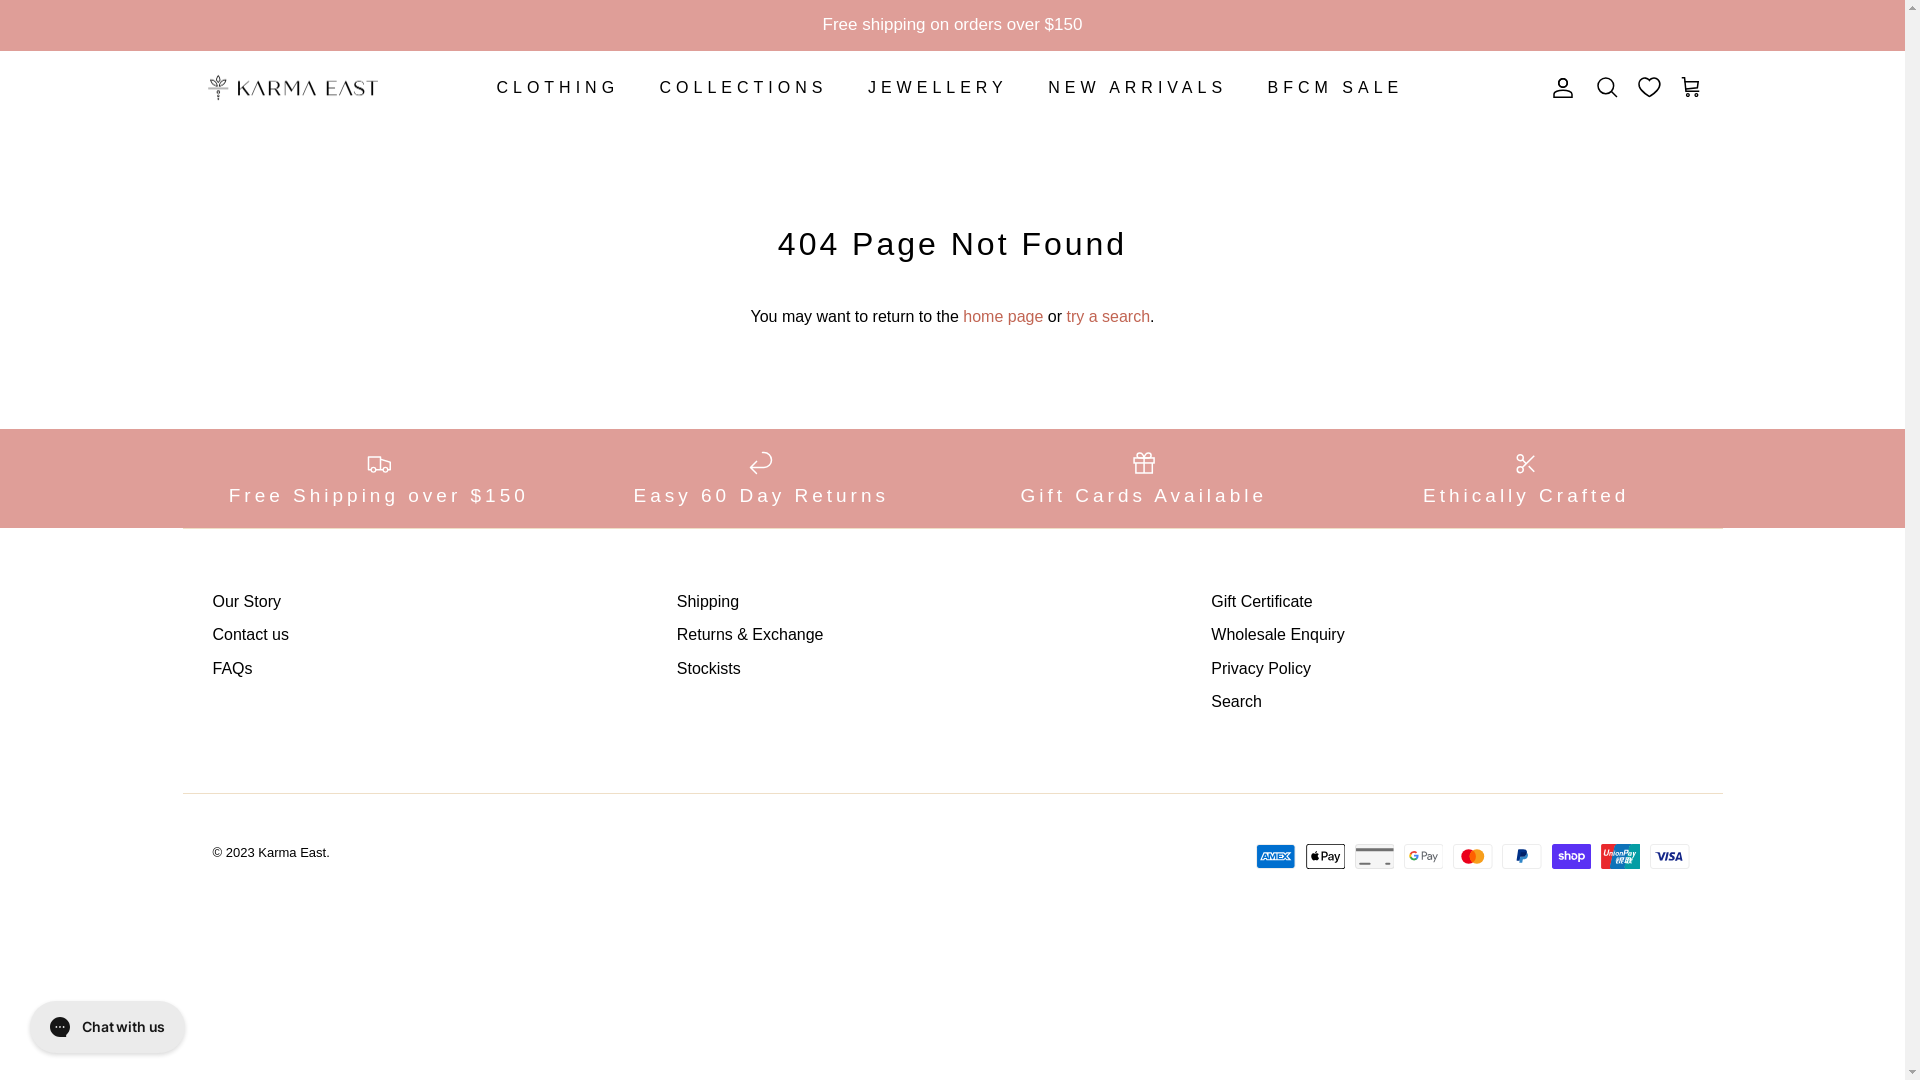 The height and width of the screenshot is (1080, 1920). What do you see at coordinates (1278, 634) in the screenshot?
I see `Wholesale Enquiry` at bounding box center [1278, 634].